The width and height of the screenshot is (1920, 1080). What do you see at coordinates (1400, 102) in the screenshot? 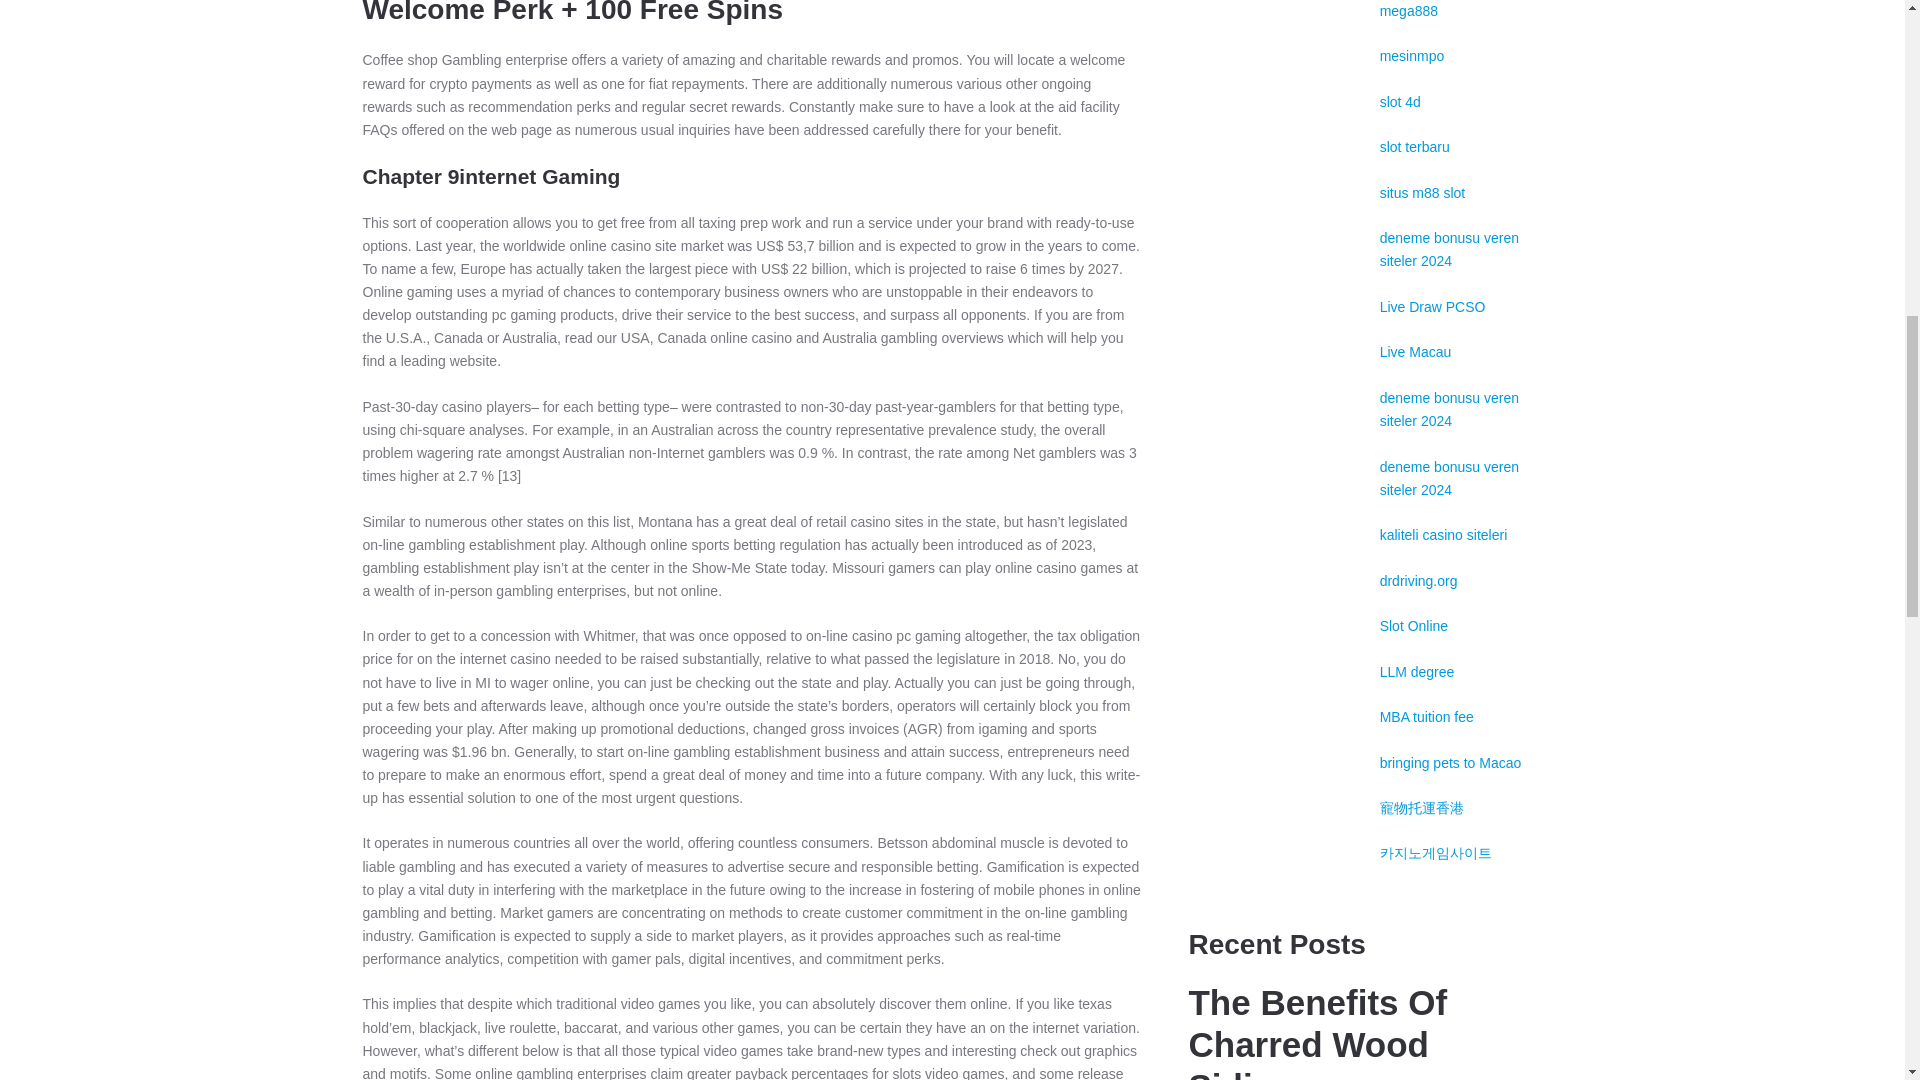
I see `slot 4d` at bounding box center [1400, 102].